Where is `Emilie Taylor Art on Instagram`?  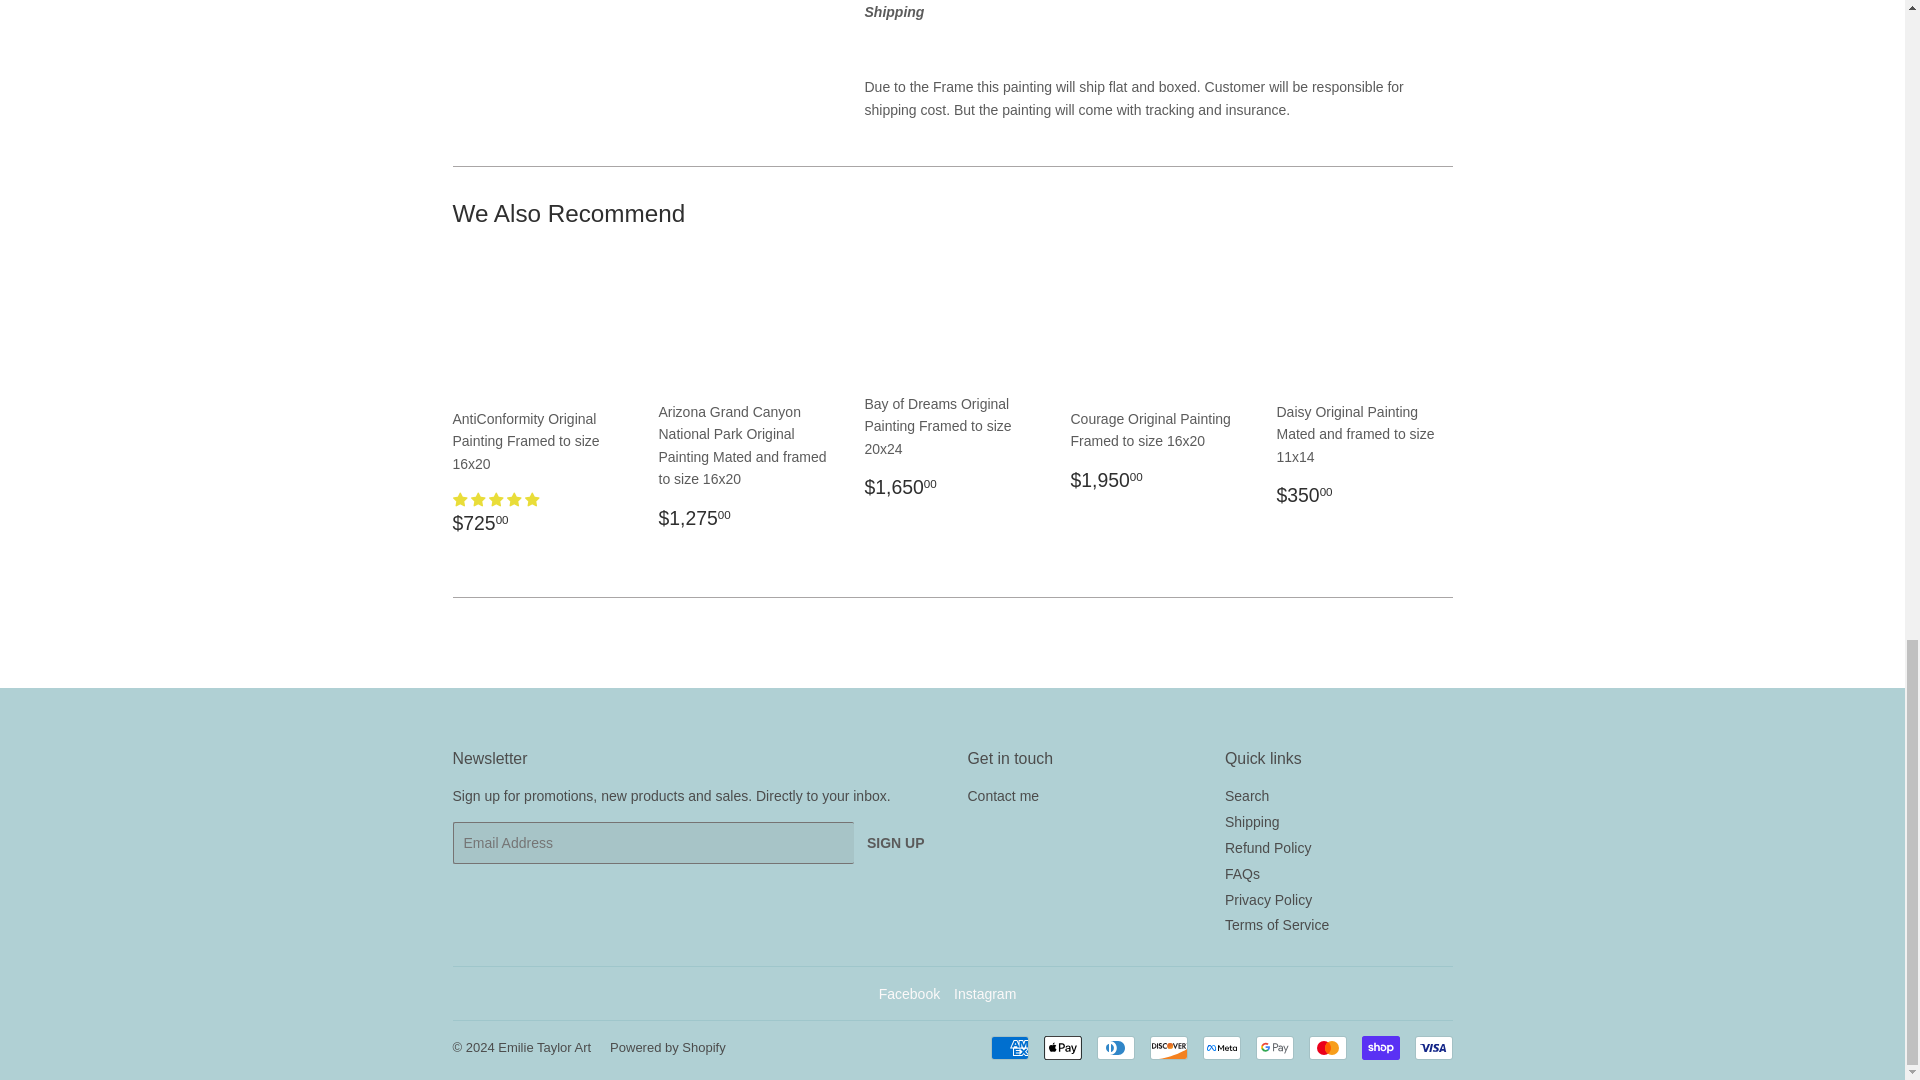 Emilie Taylor Art on Instagram is located at coordinates (984, 994).